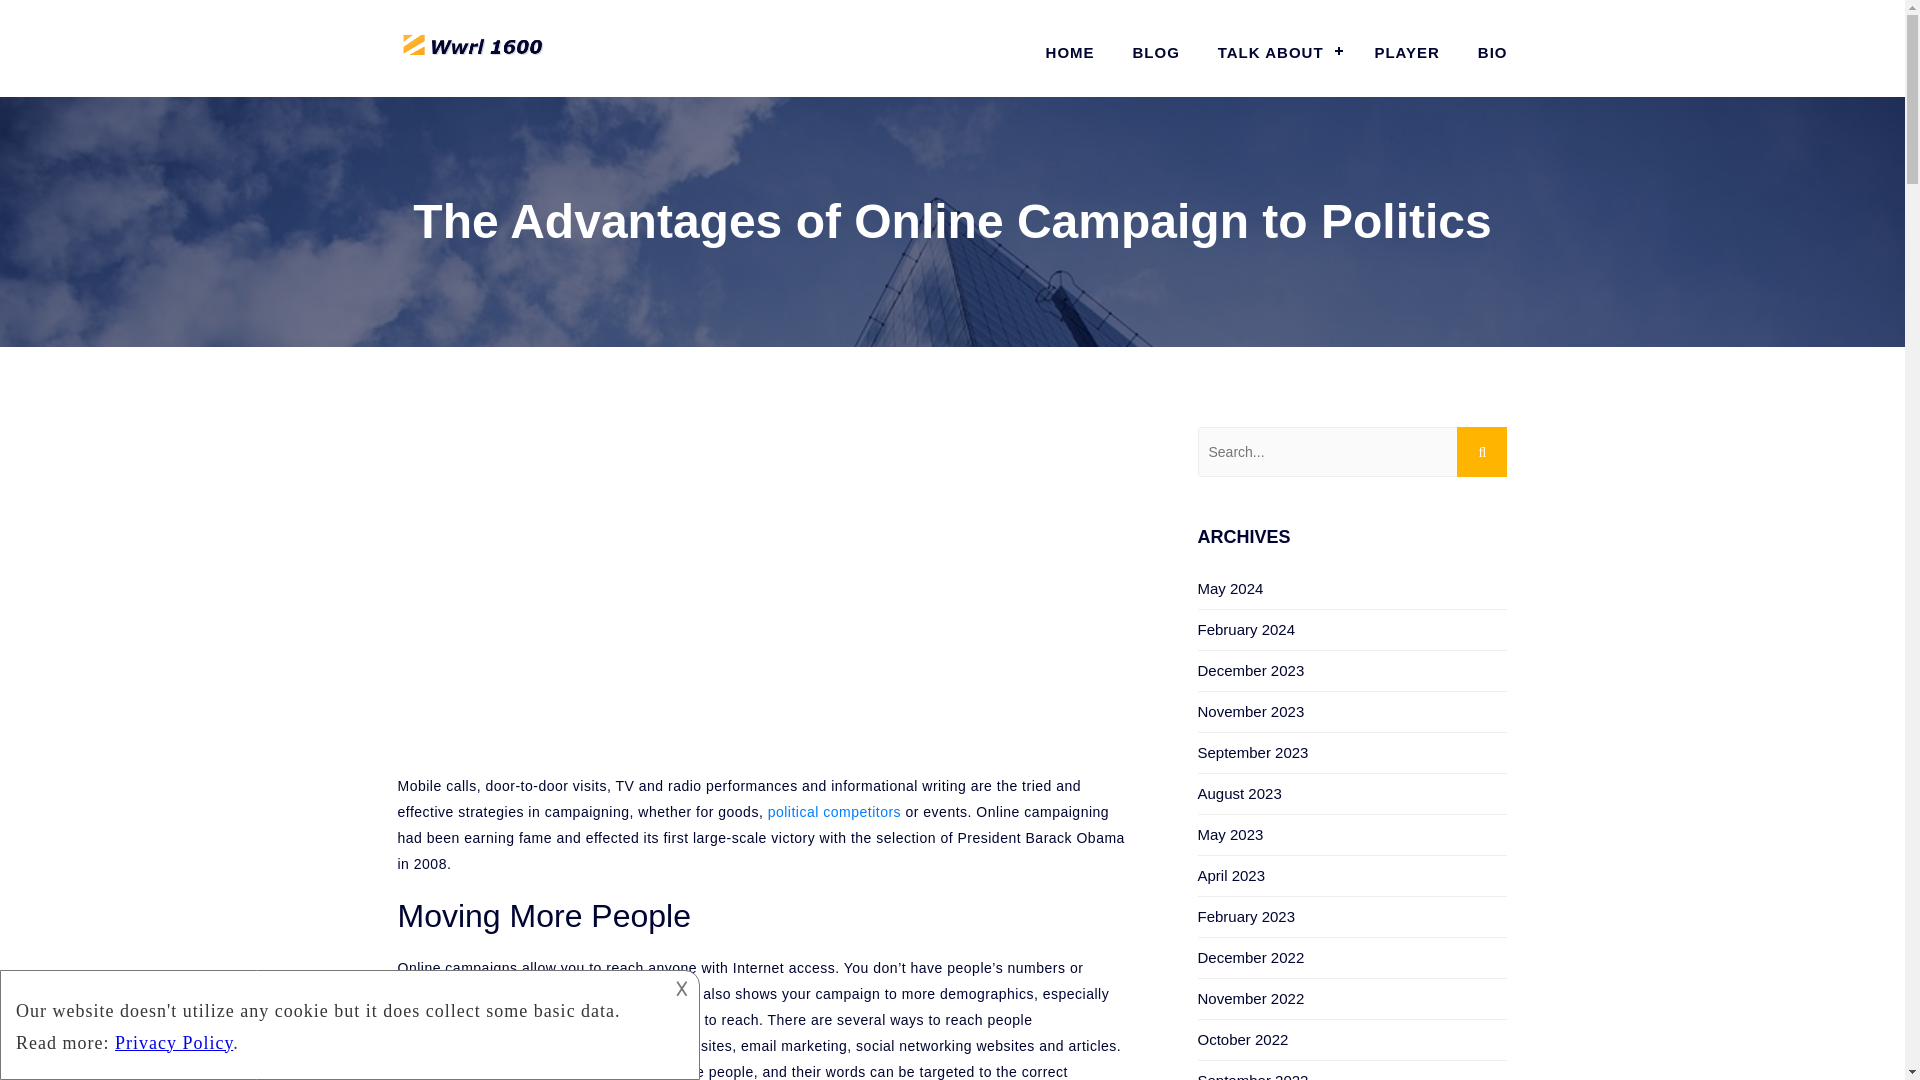 This screenshot has width=1920, height=1080. What do you see at coordinates (1252, 712) in the screenshot?
I see `November 2023` at bounding box center [1252, 712].